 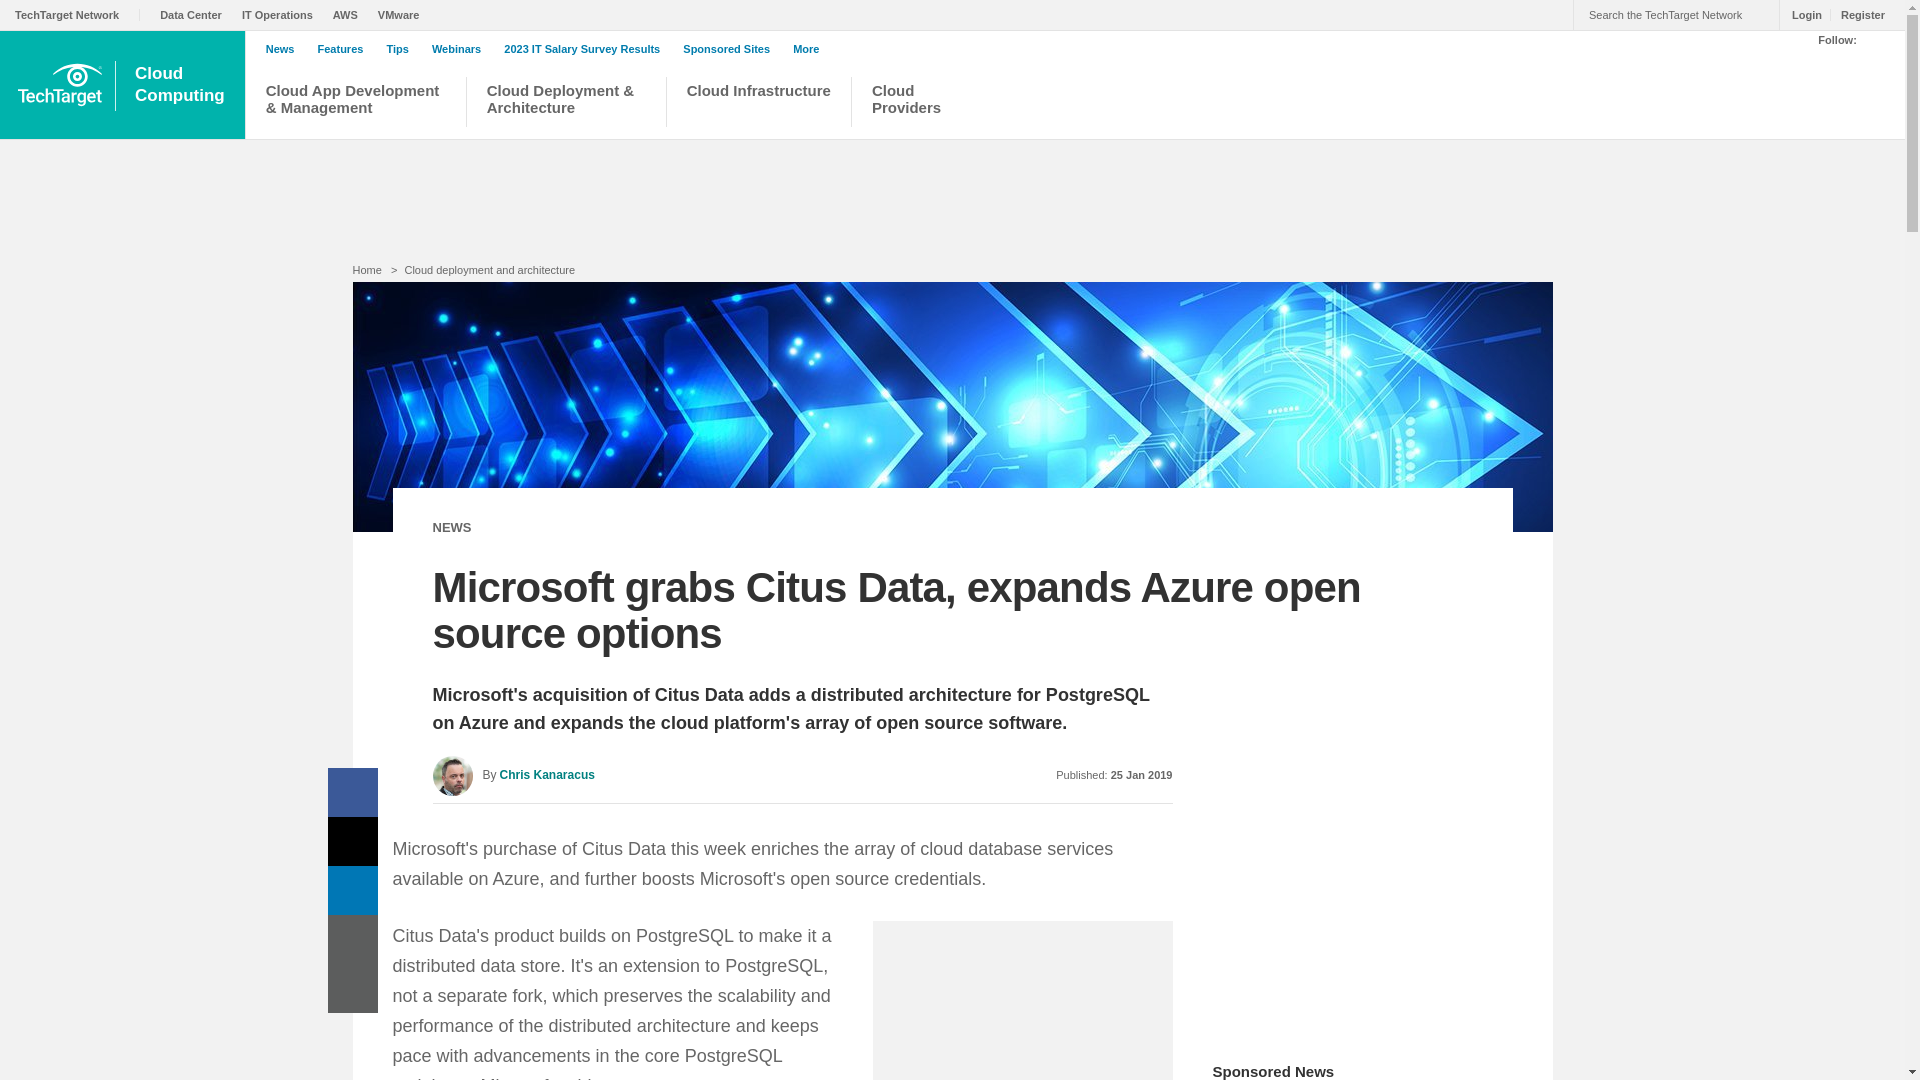 What do you see at coordinates (759, 104) in the screenshot?
I see `Cloud Infrastructure` at bounding box center [759, 104].